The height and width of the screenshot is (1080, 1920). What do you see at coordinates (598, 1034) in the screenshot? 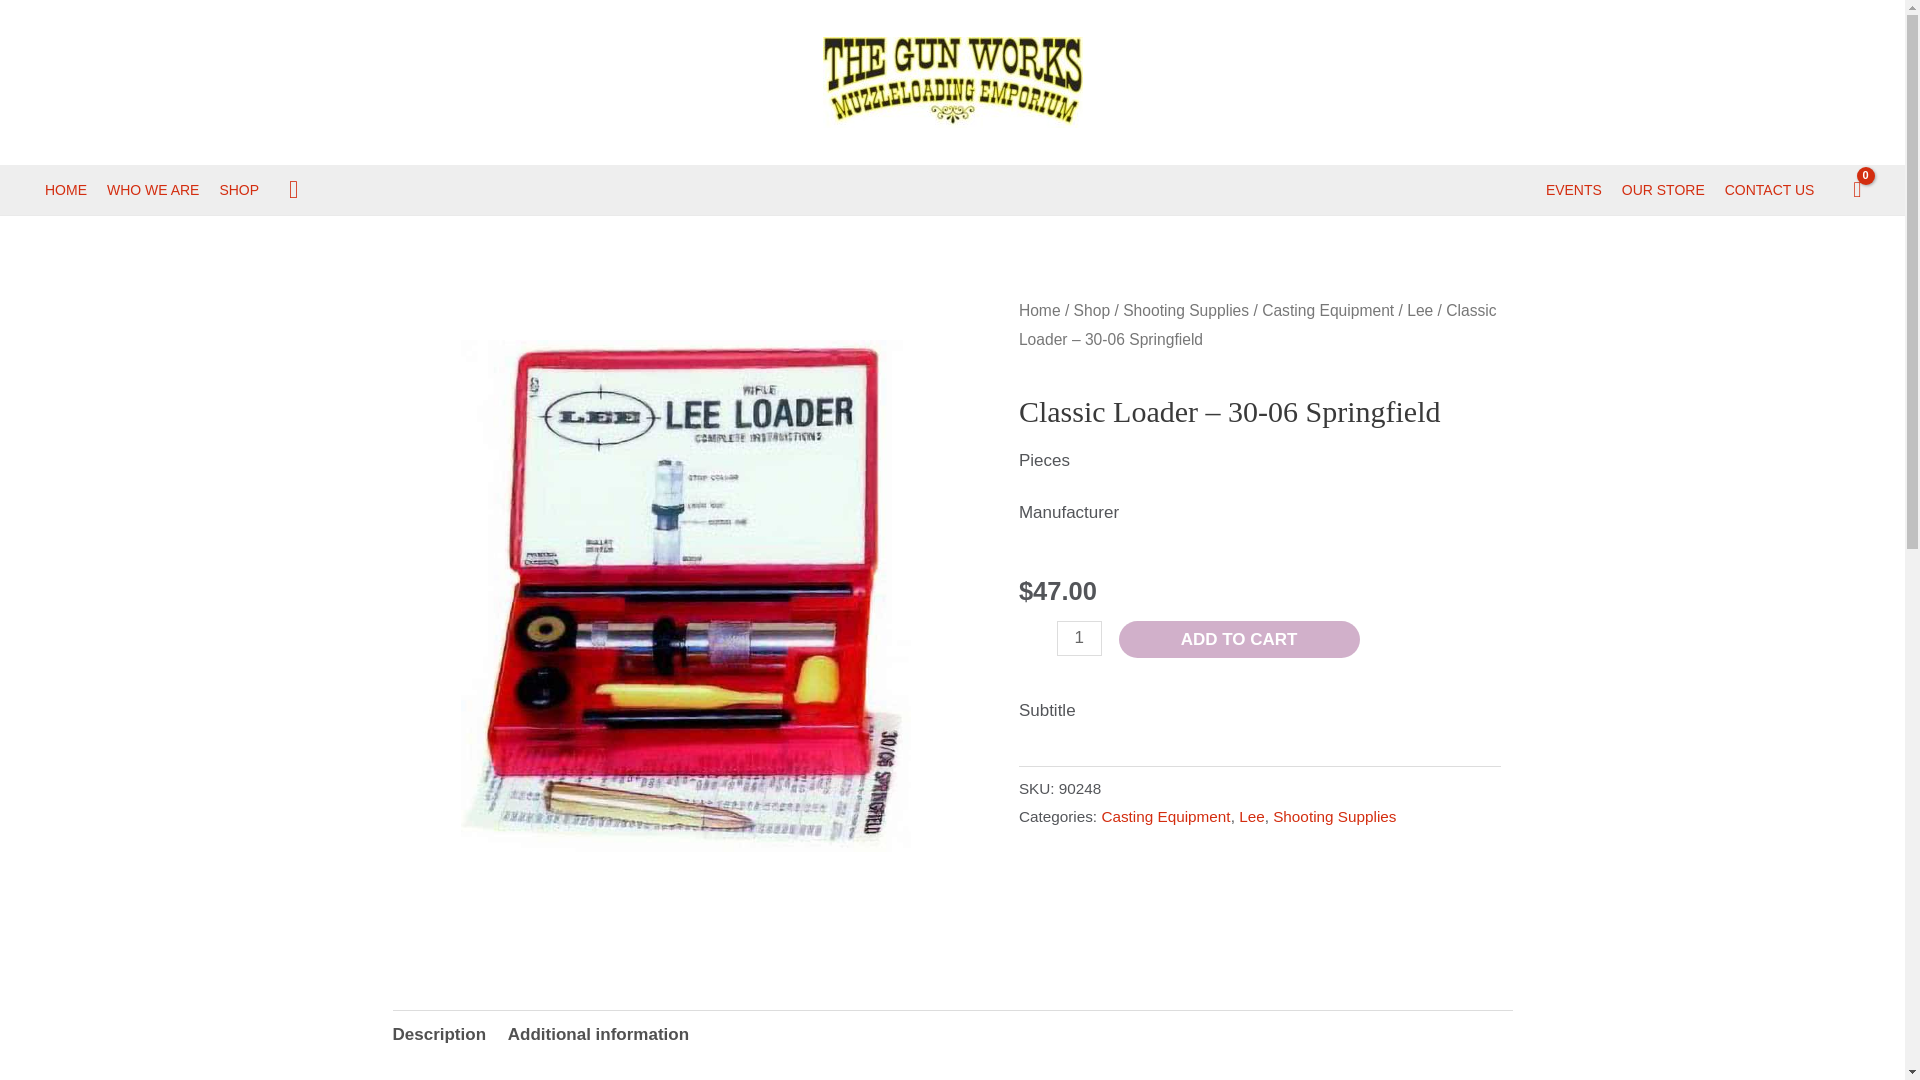
I see `Additional information` at bounding box center [598, 1034].